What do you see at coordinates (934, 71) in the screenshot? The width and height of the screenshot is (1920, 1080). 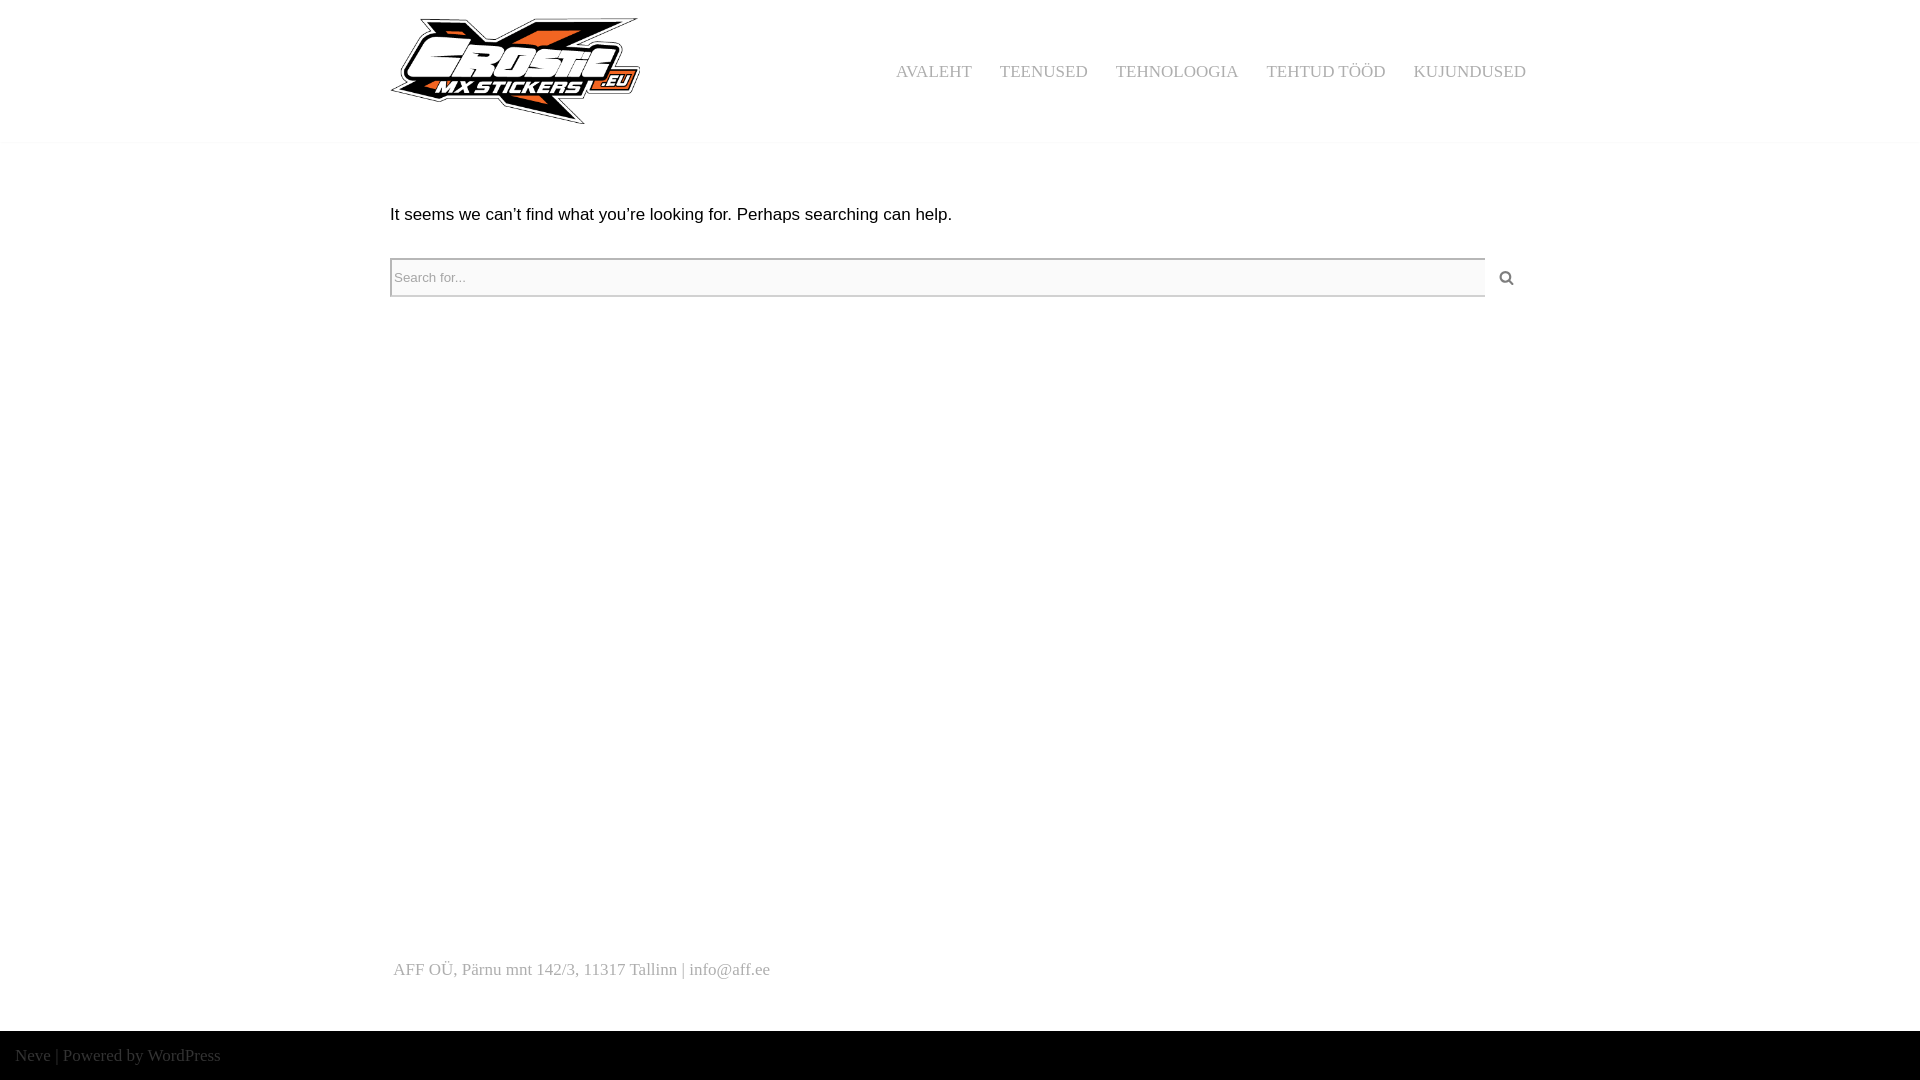 I see `AVALEHT` at bounding box center [934, 71].